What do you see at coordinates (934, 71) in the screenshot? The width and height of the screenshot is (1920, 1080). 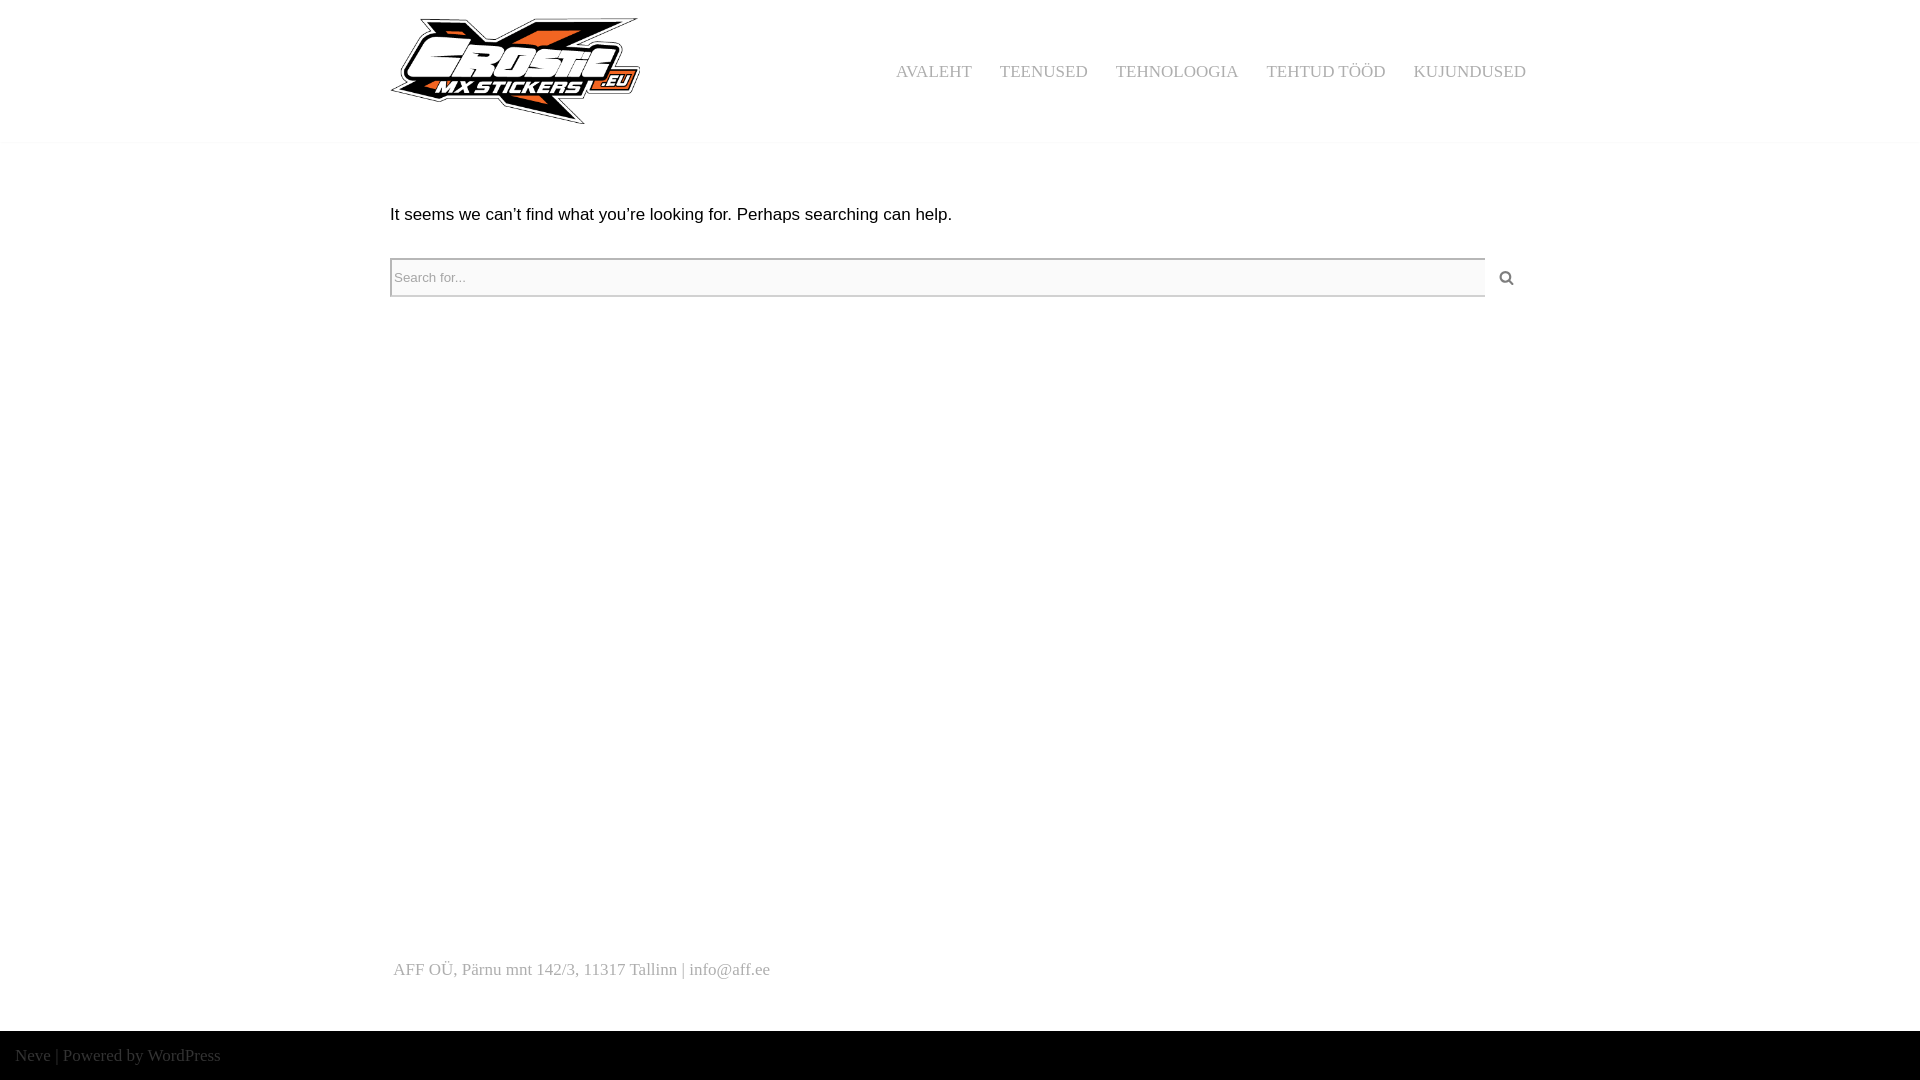 I see `AVALEHT` at bounding box center [934, 71].